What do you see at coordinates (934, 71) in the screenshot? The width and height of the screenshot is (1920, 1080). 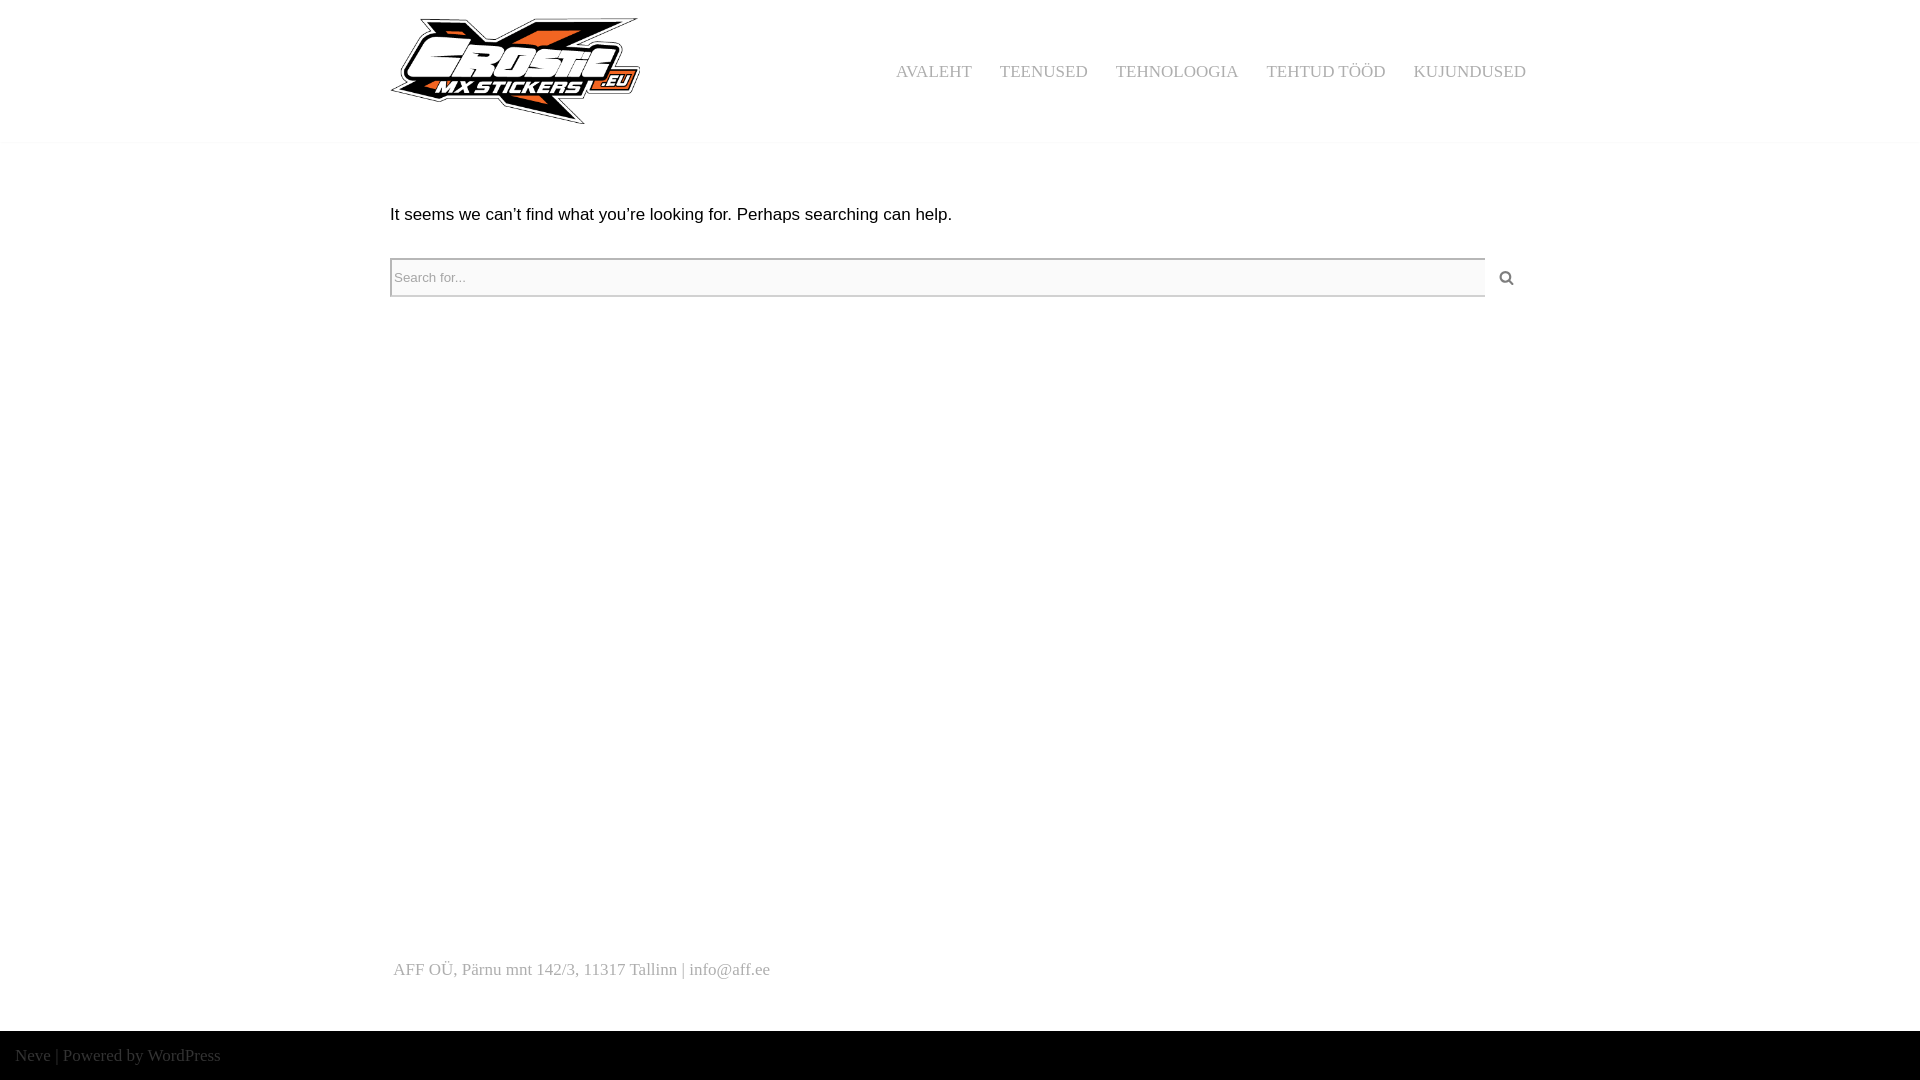 I see `AVALEHT` at bounding box center [934, 71].